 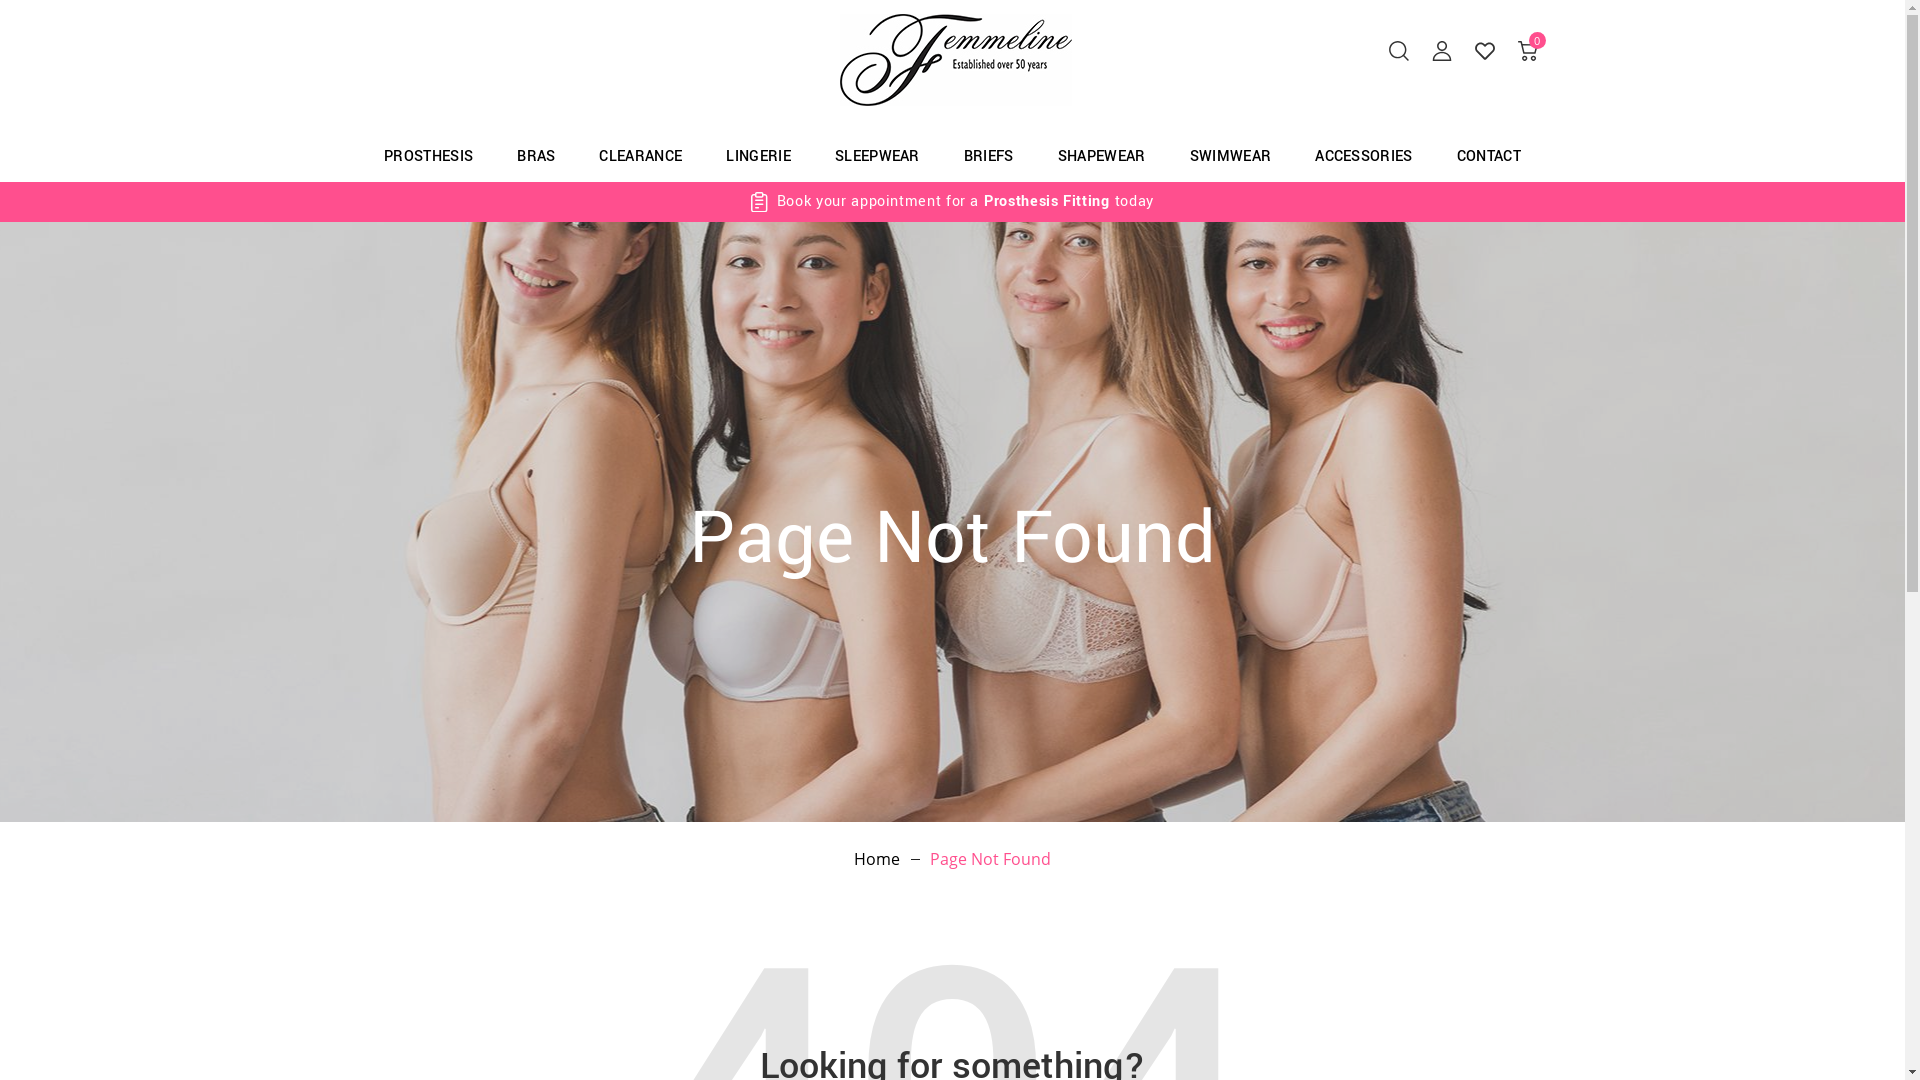 What do you see at coordinates (640, 151) in the screenshot?
I see `CLEARANCE` at bounding box center [640, 151].